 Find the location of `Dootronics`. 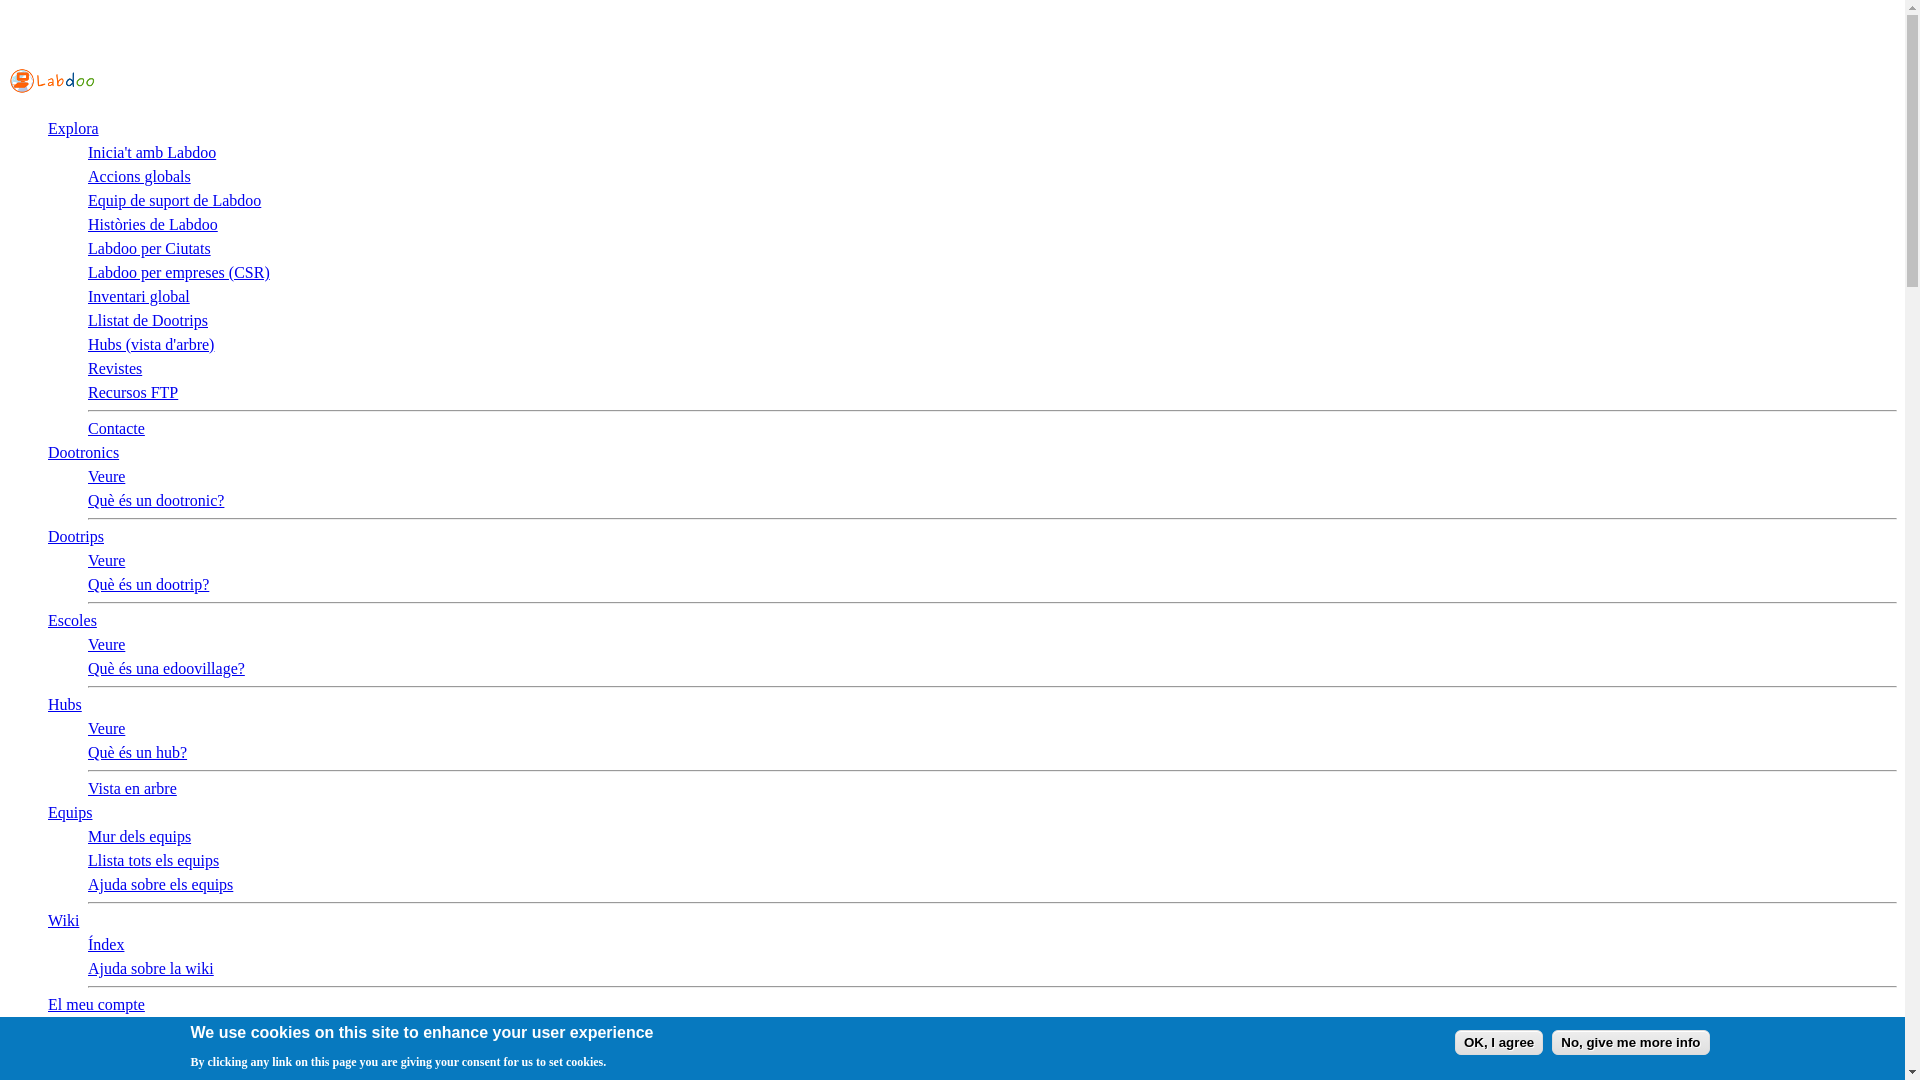

Dootronics is located at coordinates (84, 452).